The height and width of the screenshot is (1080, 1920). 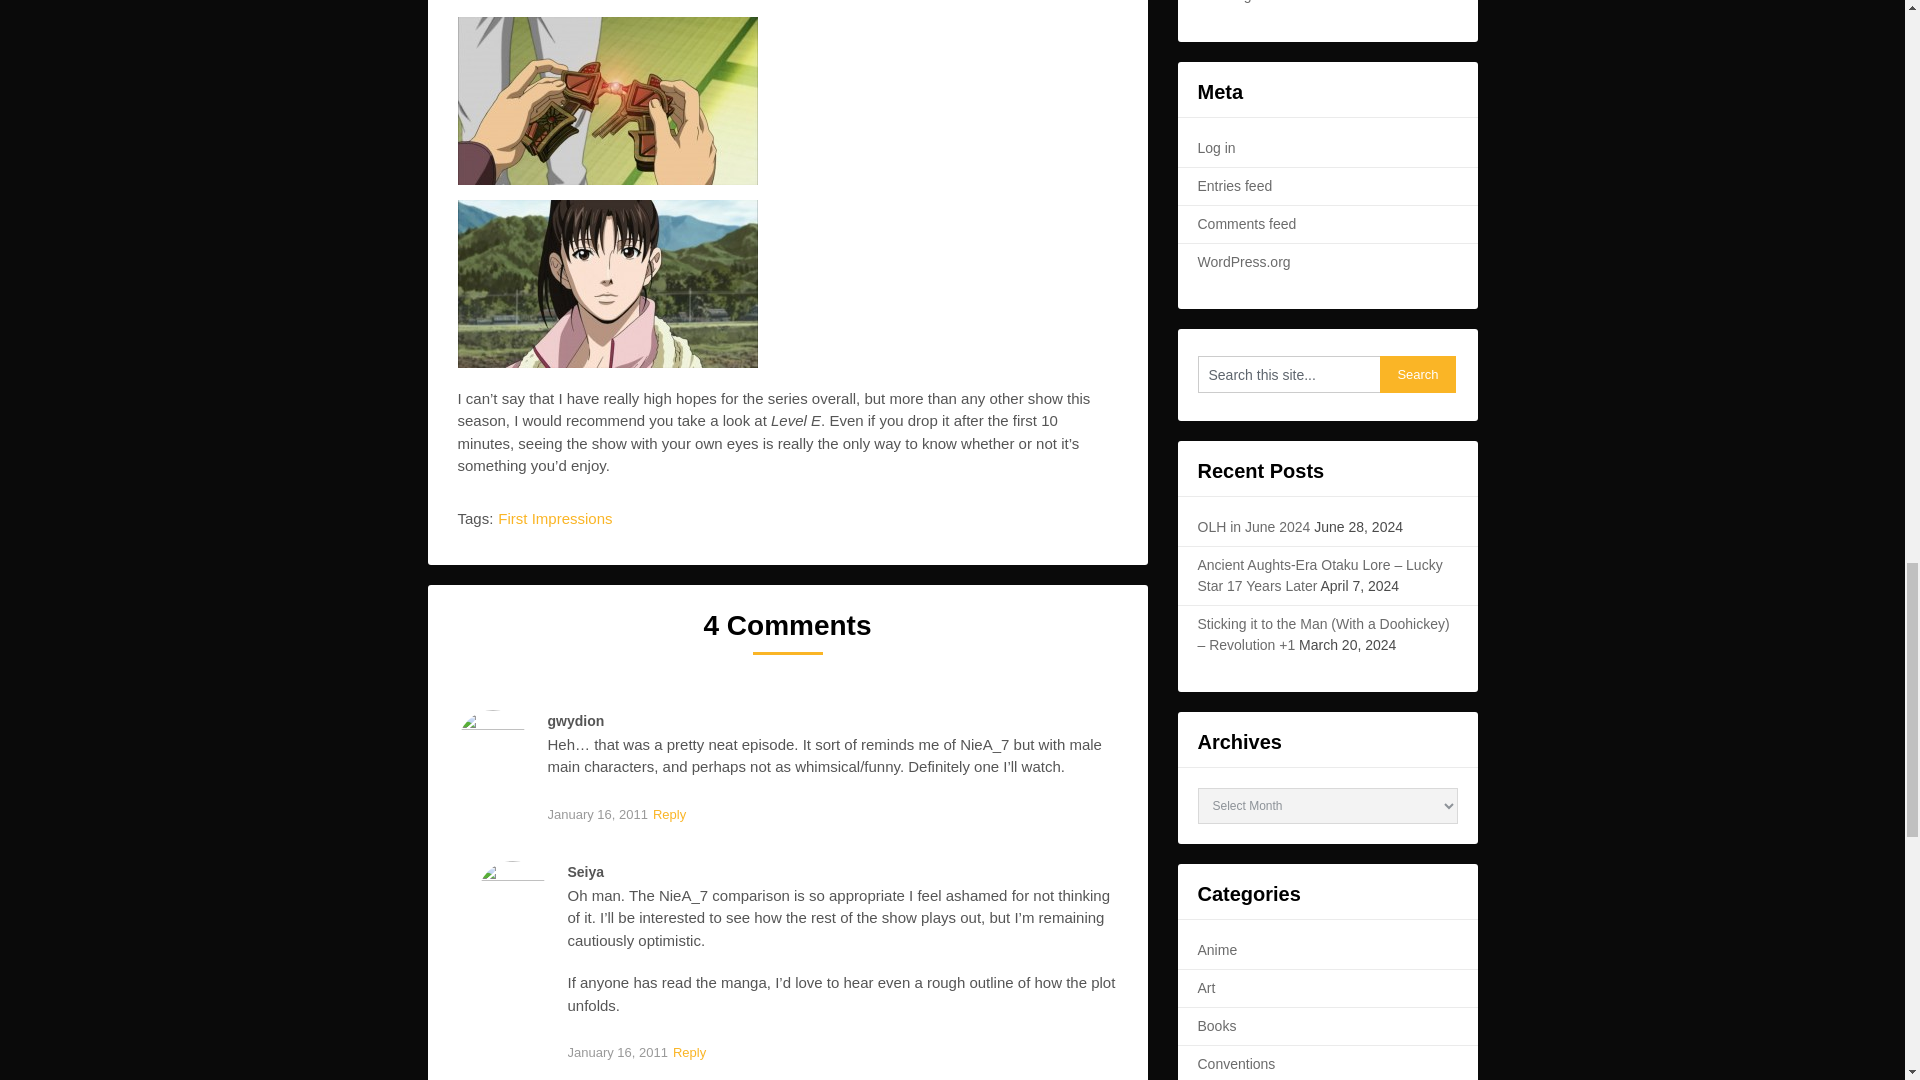 I want to click on Reply, so click(x=670, y=815).